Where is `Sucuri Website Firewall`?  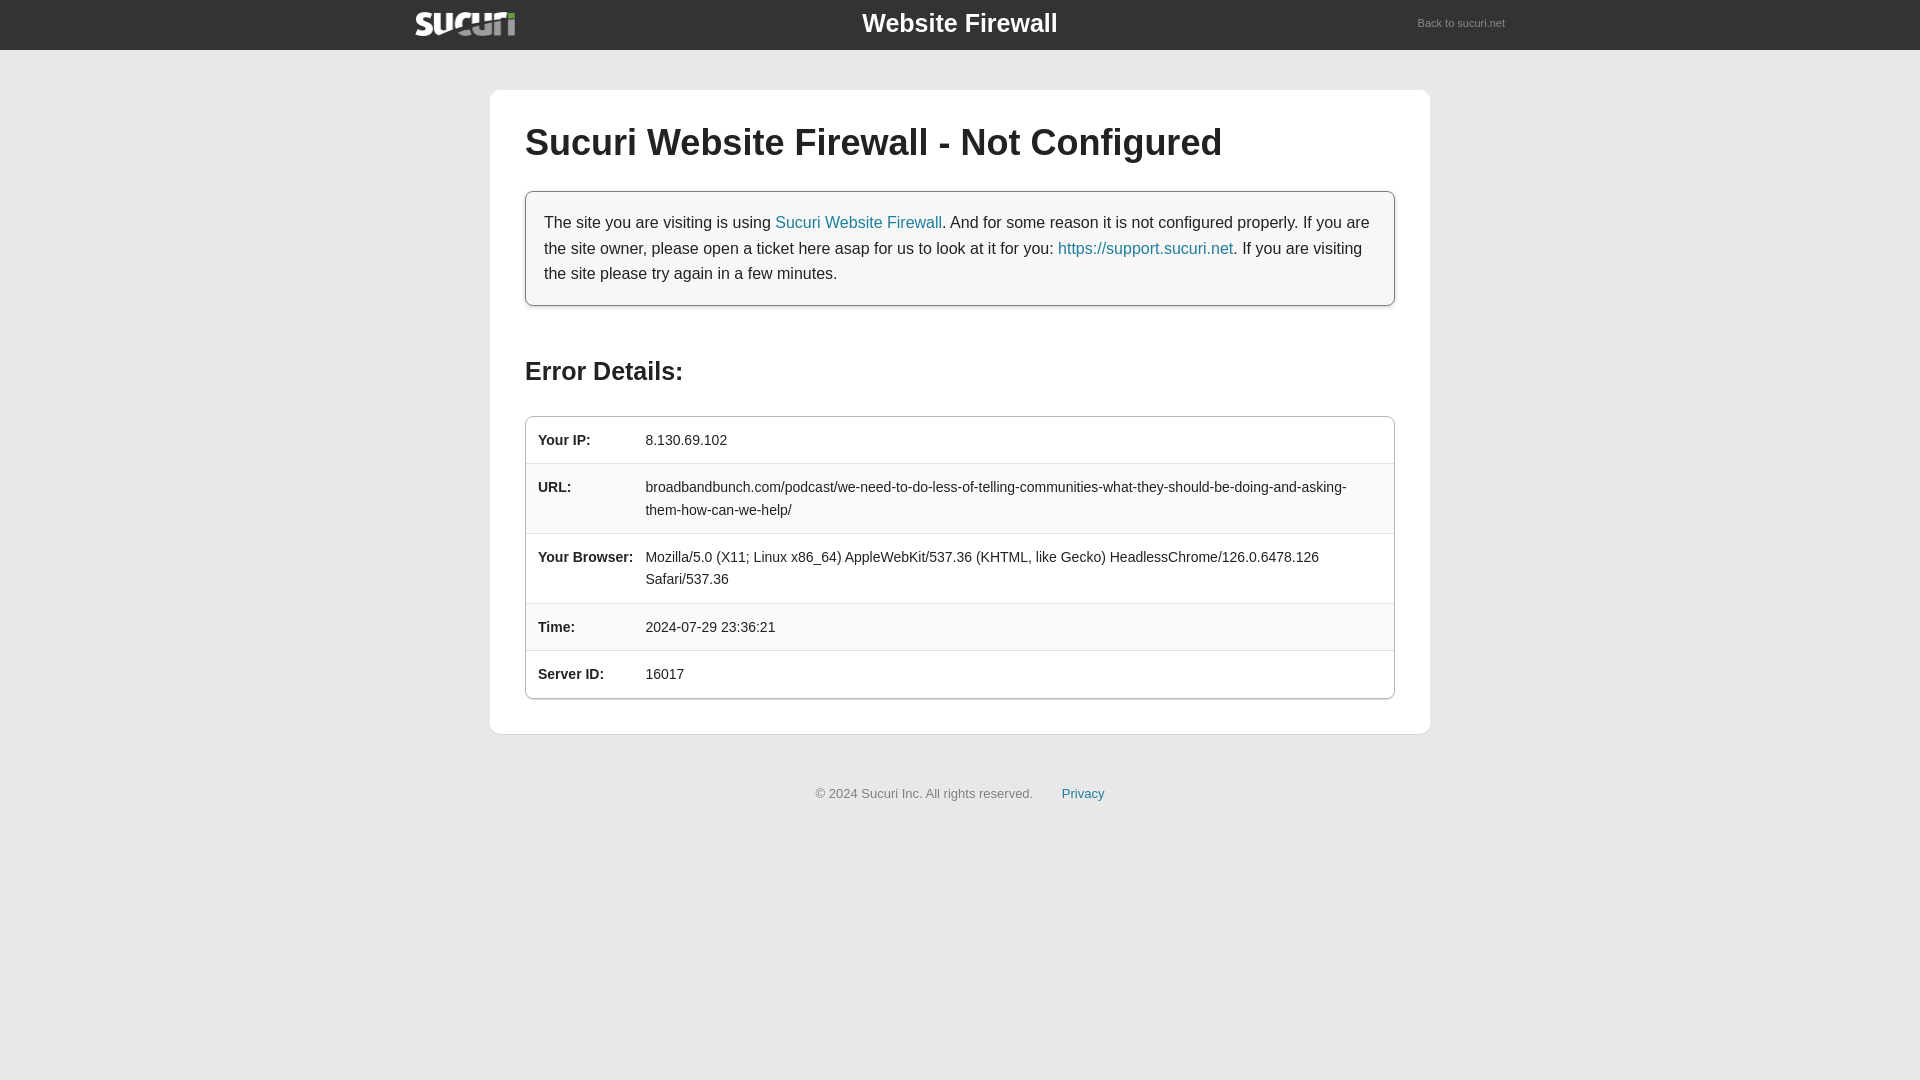 Sucuri Website Firewall is located at coordinates (858, 222).